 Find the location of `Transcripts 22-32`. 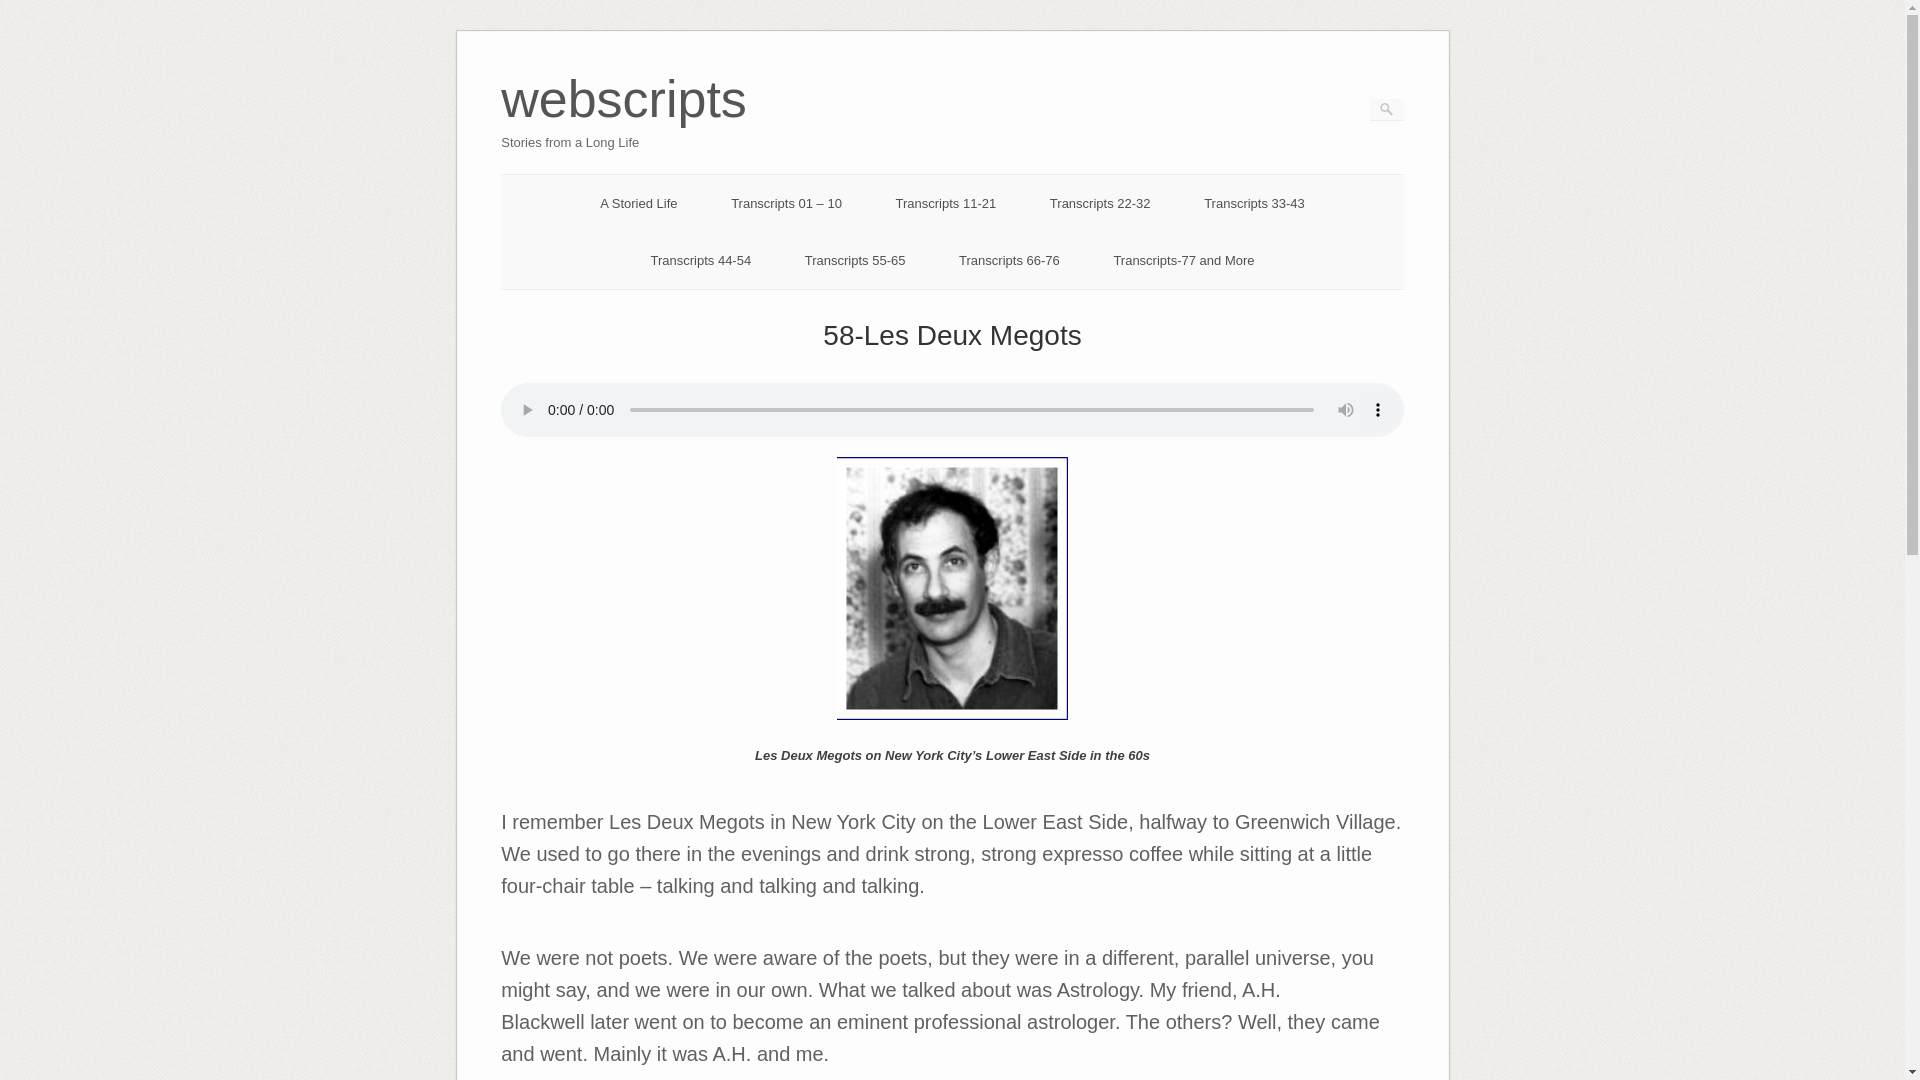

Transcripts 22-32 is located at coordinates (1100, 202).